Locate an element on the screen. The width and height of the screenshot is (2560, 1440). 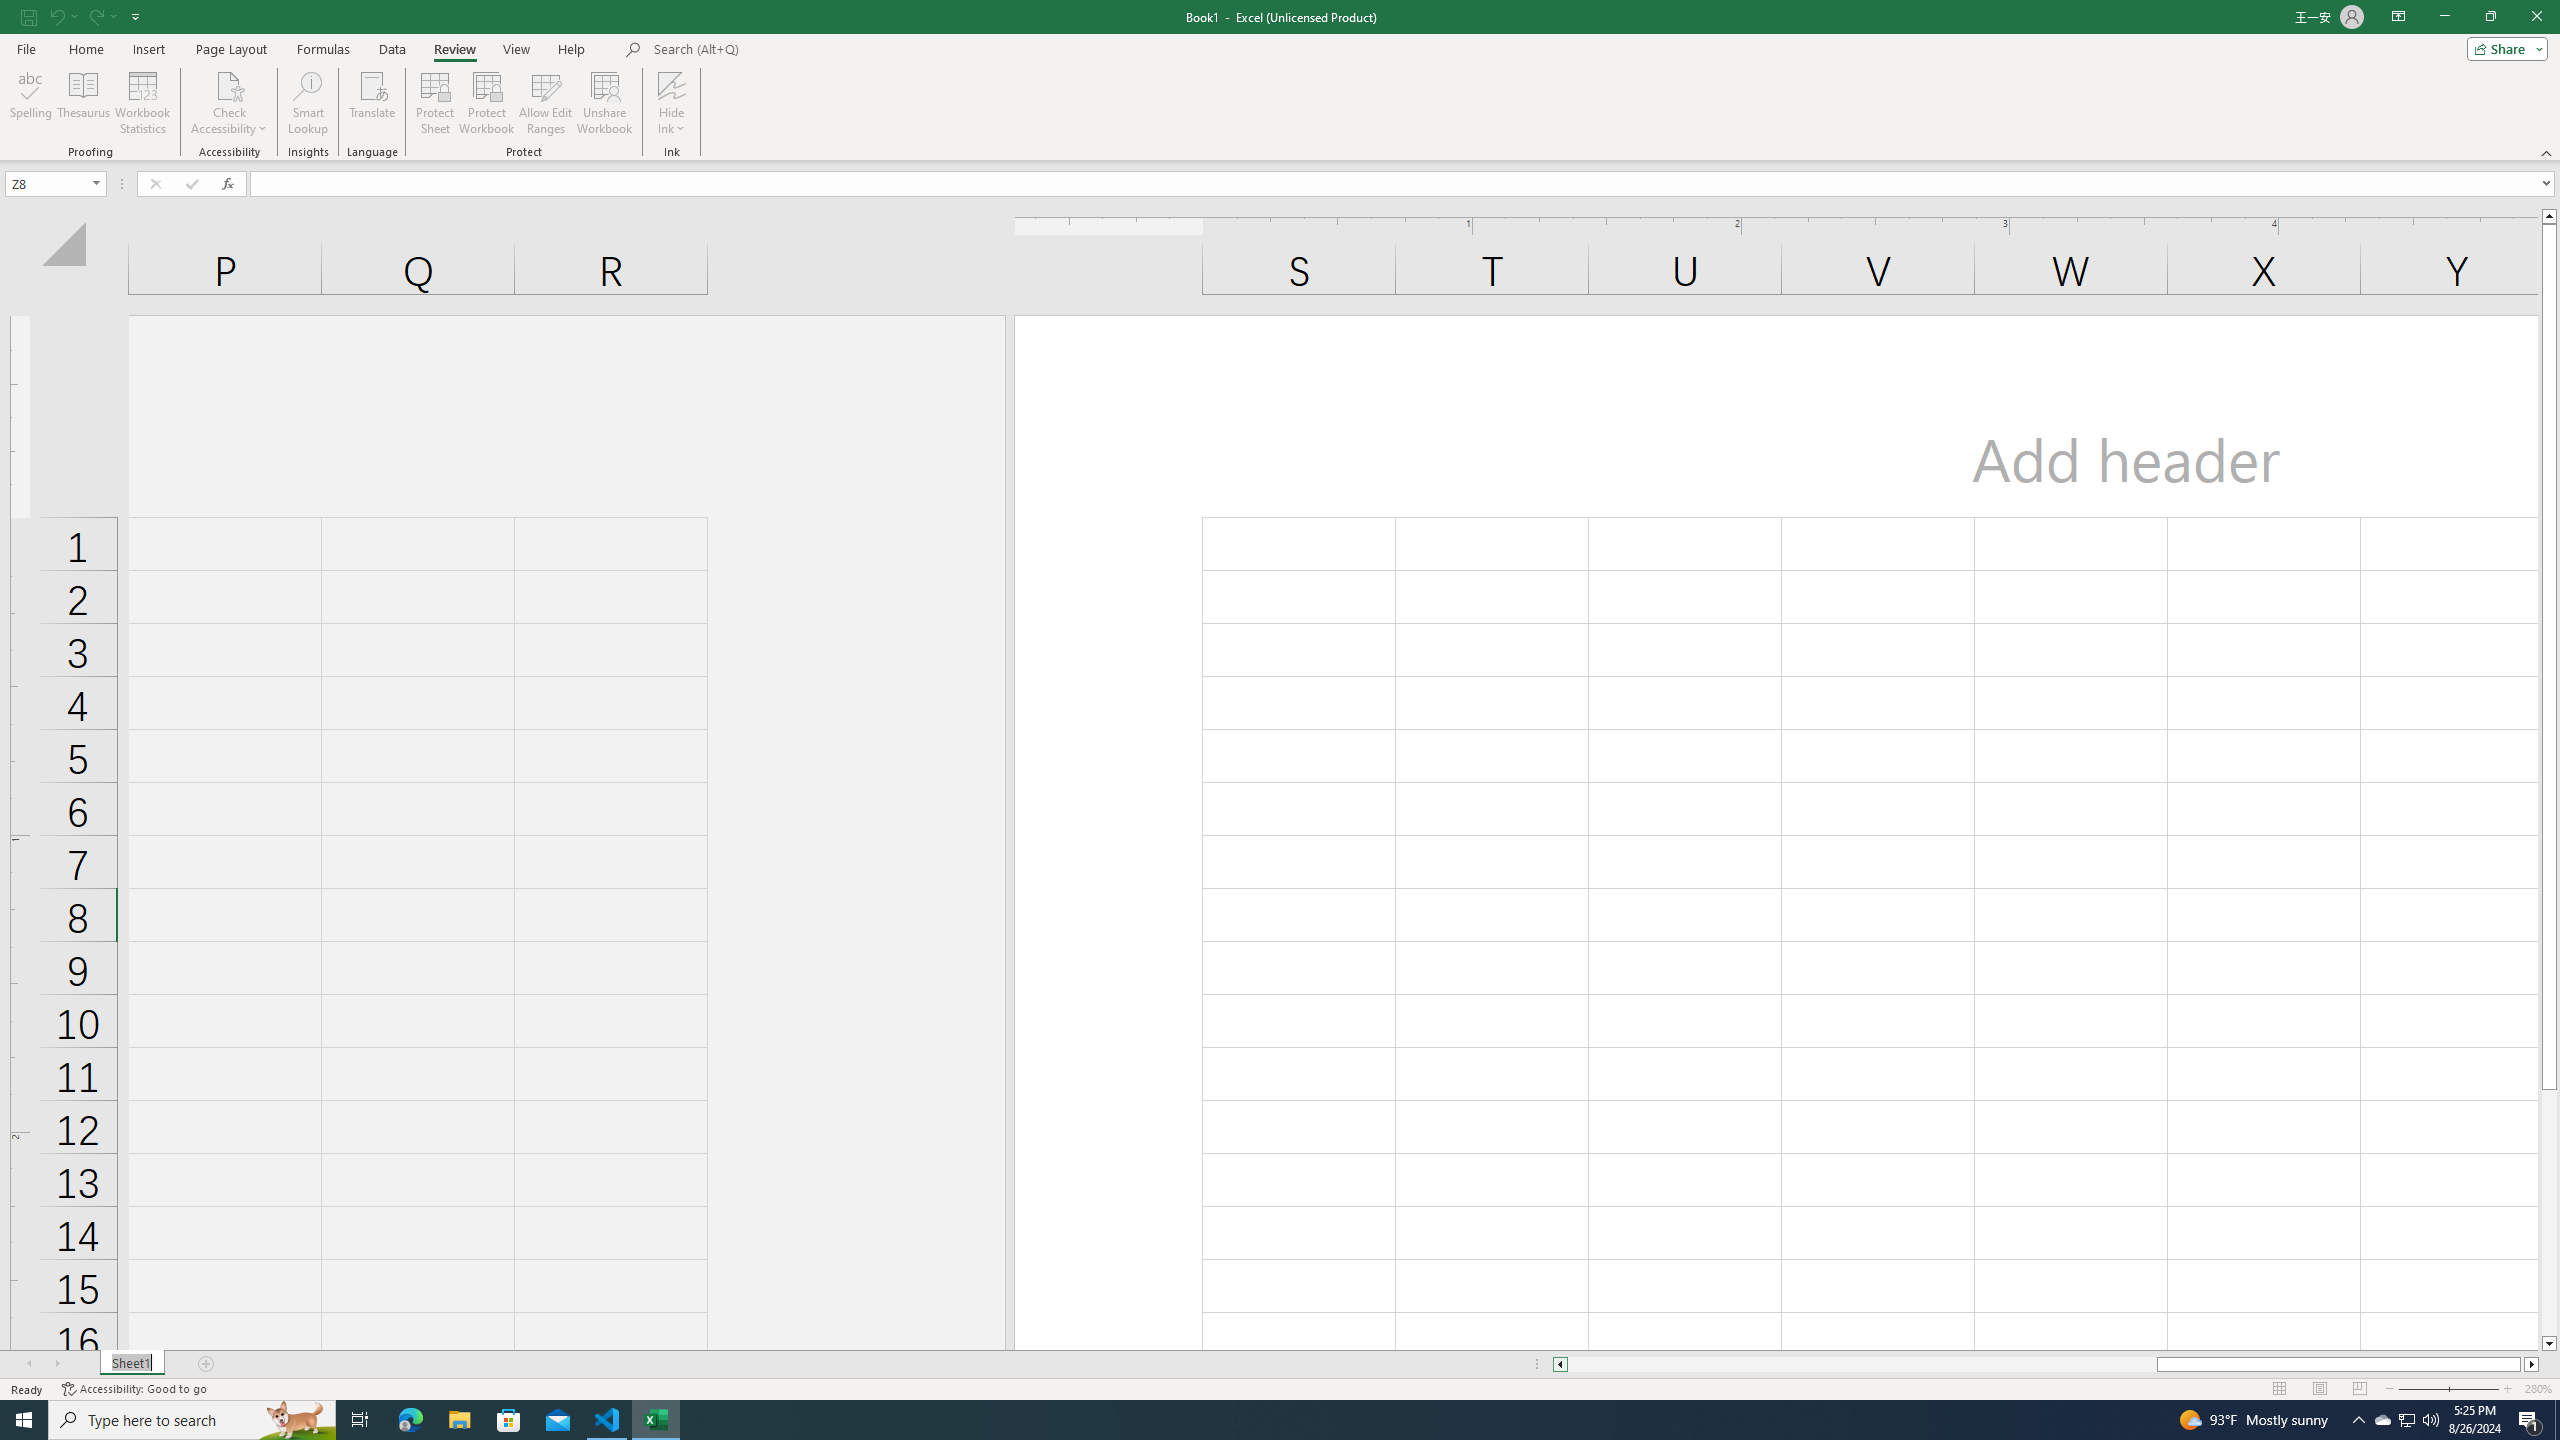
Translate is located at coordinates (372, 103).